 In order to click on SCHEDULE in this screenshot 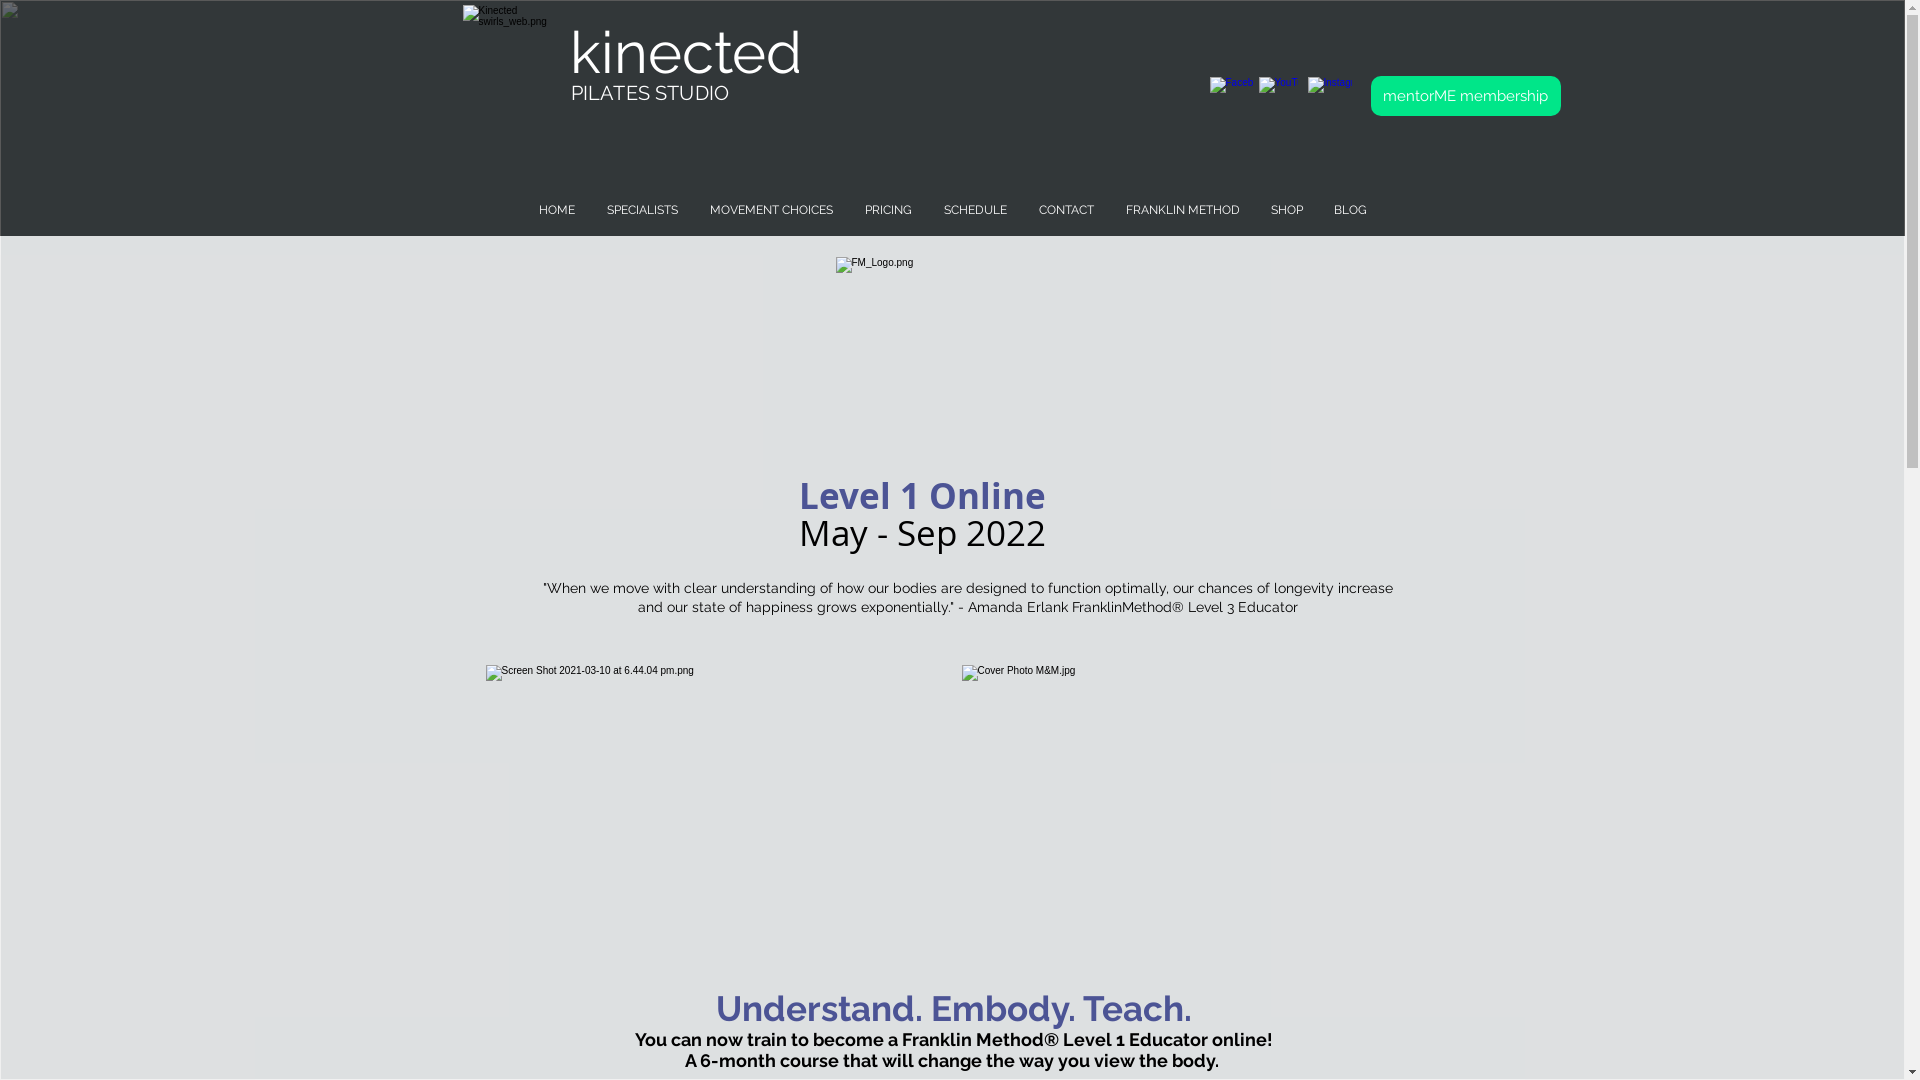, I will do `click(974, 210)`.